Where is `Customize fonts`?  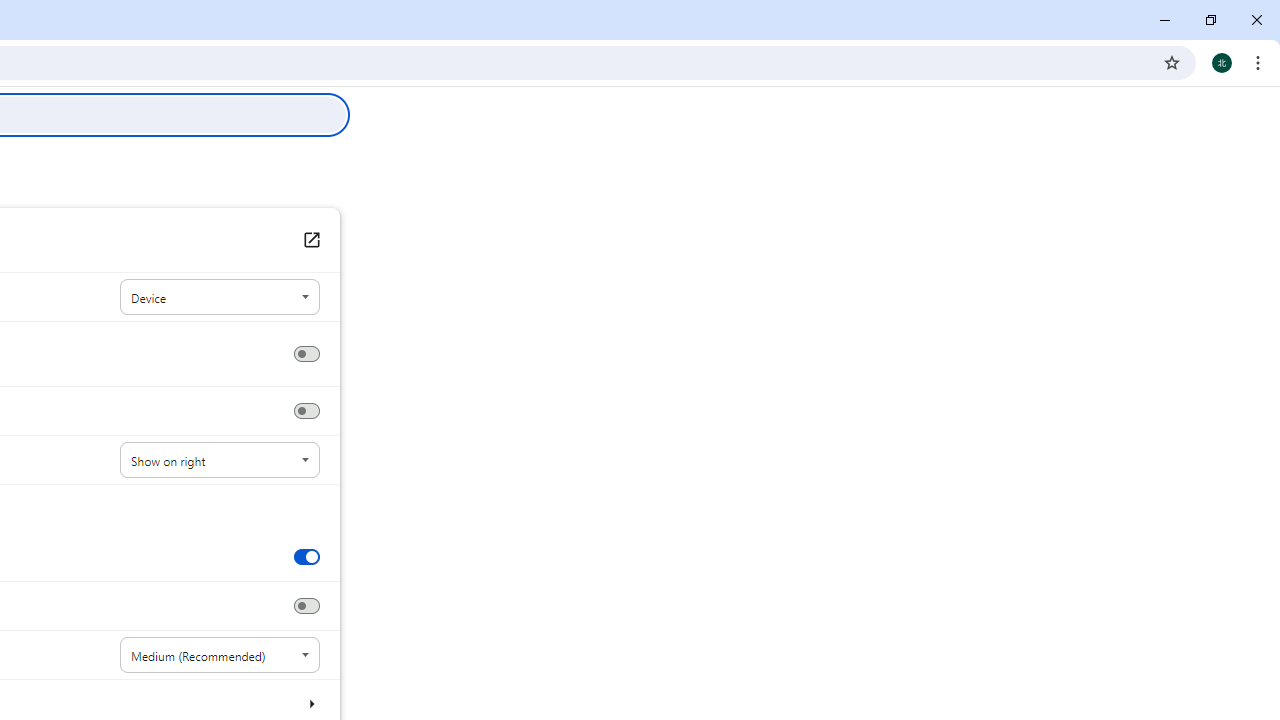
Customize fonts is located at coordinates (310, 703).